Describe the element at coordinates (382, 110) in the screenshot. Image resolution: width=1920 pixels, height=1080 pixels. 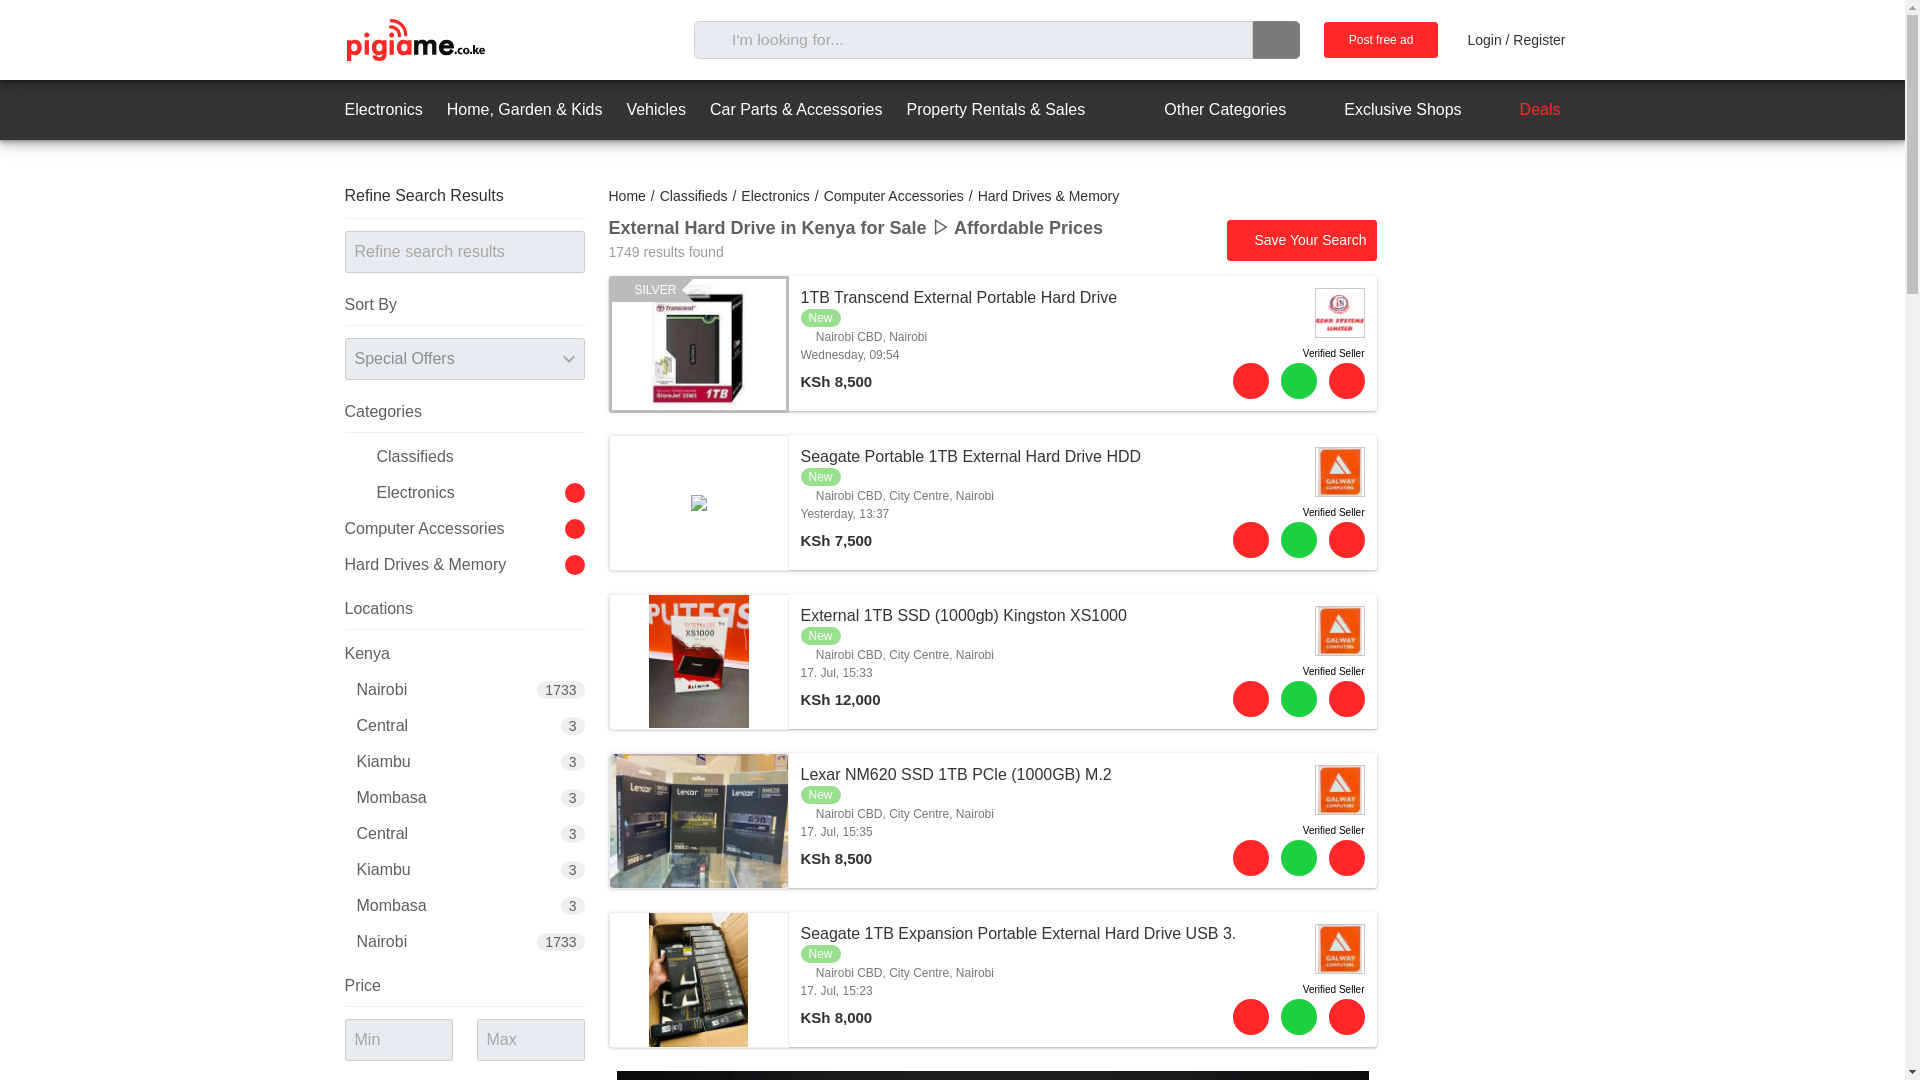
I see `Electronics` at that location.